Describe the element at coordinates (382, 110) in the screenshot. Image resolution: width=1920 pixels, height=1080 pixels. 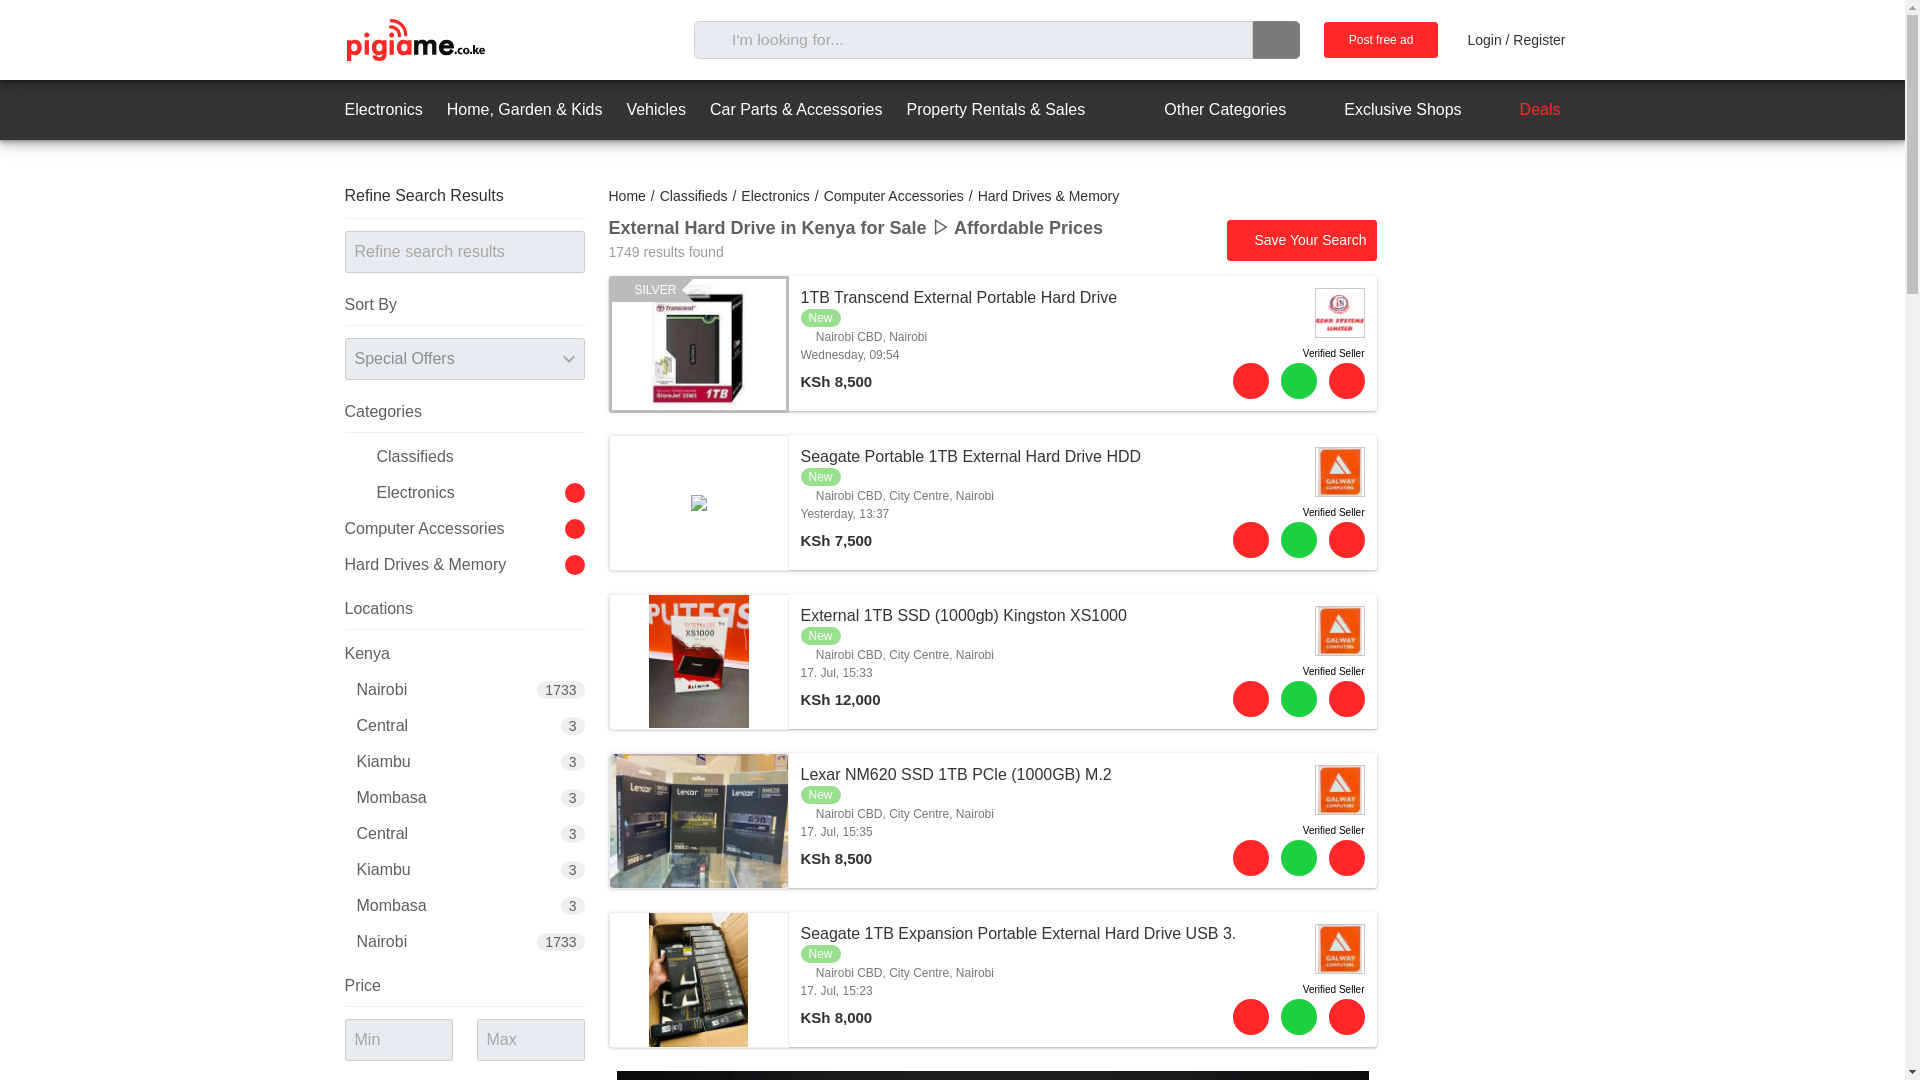
I see `Electronics` at that location.